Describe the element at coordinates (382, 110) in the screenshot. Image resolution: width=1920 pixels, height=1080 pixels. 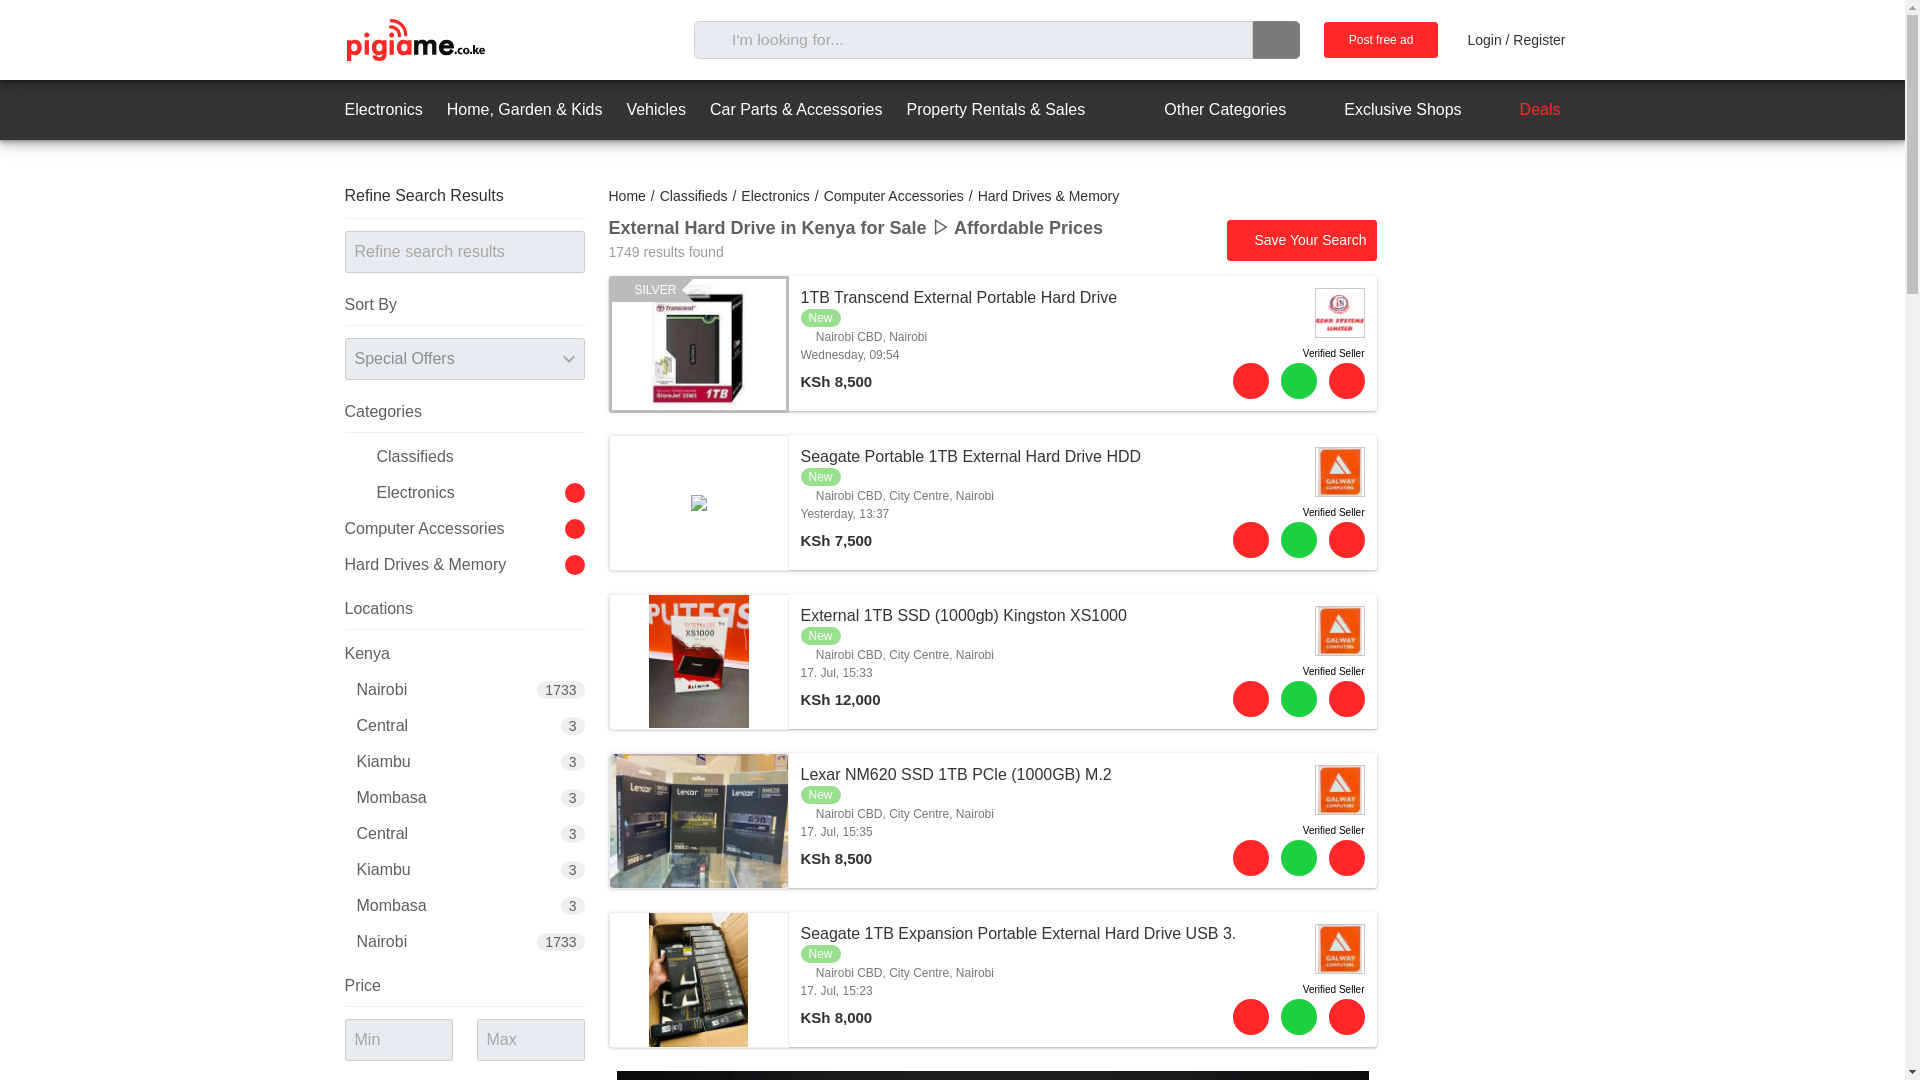
I see `Electronics` at that location.